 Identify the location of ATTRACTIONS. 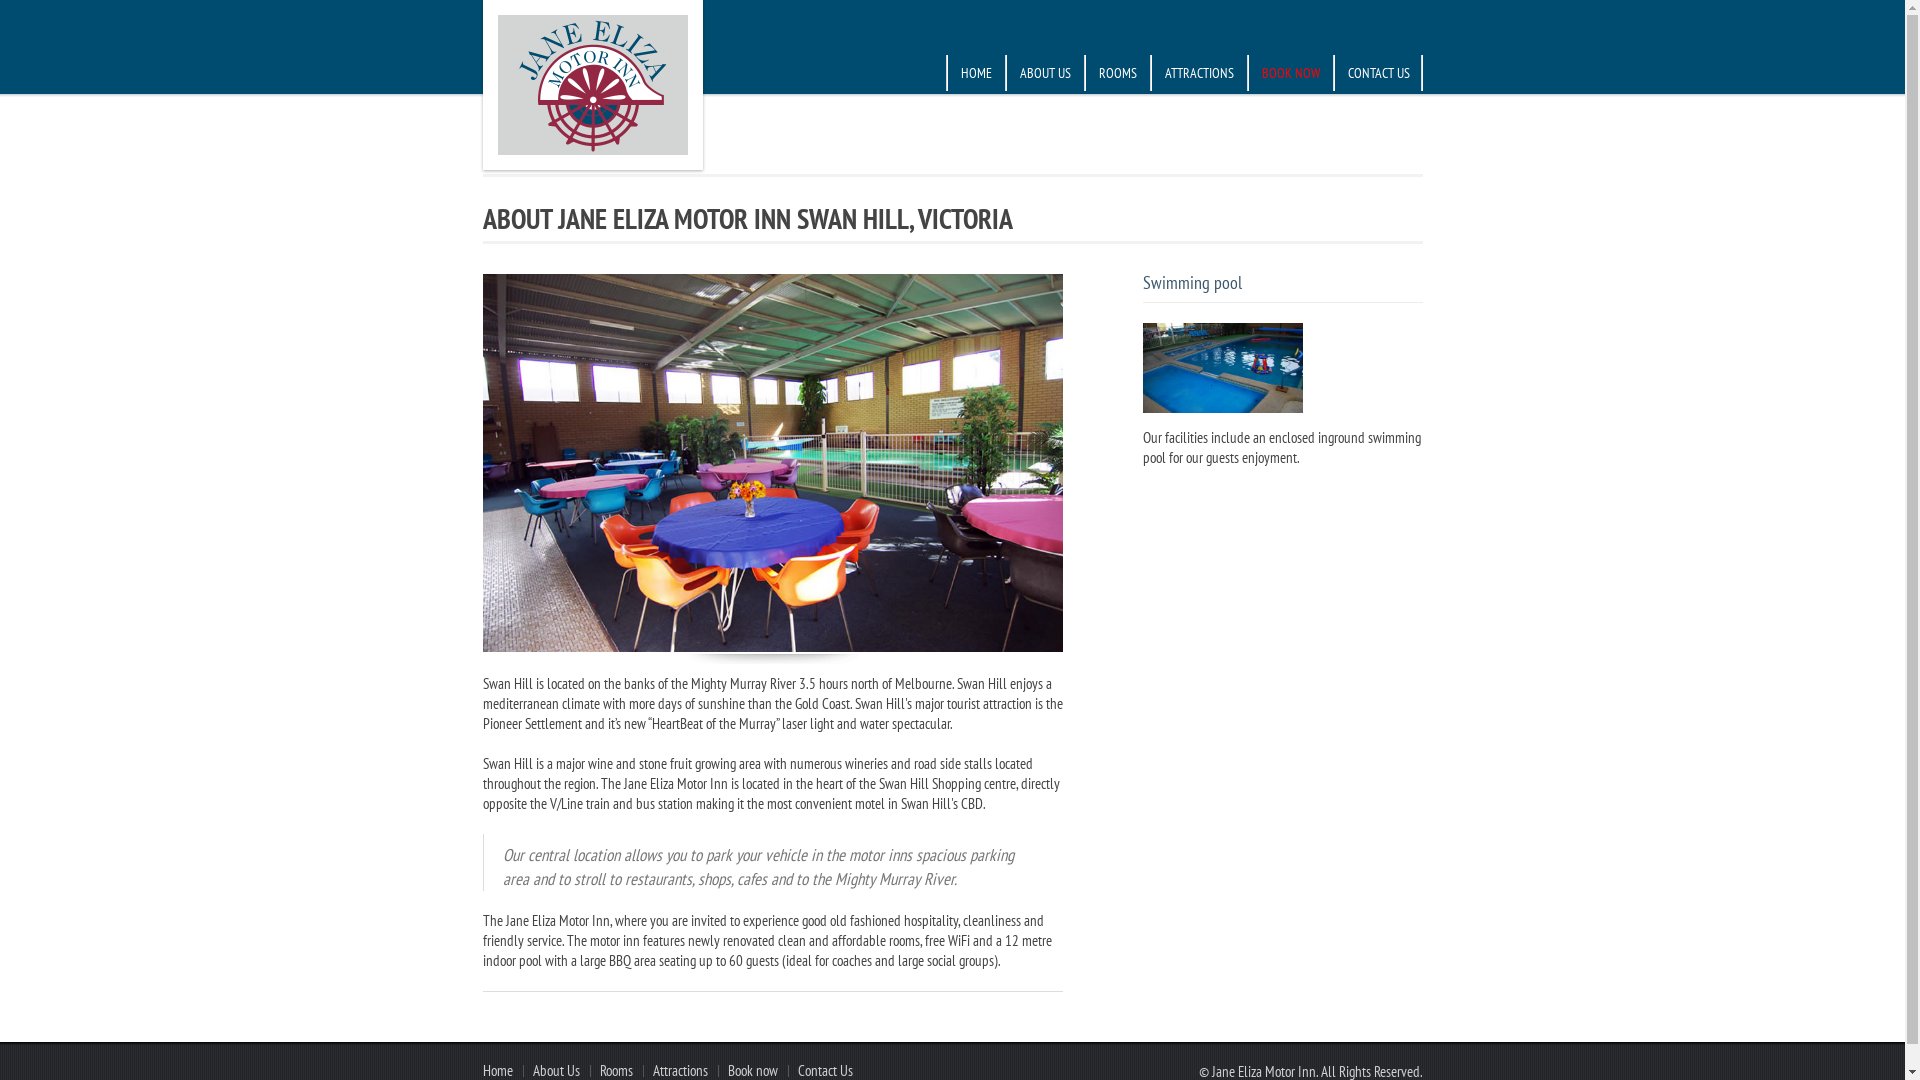
(1198, 73).